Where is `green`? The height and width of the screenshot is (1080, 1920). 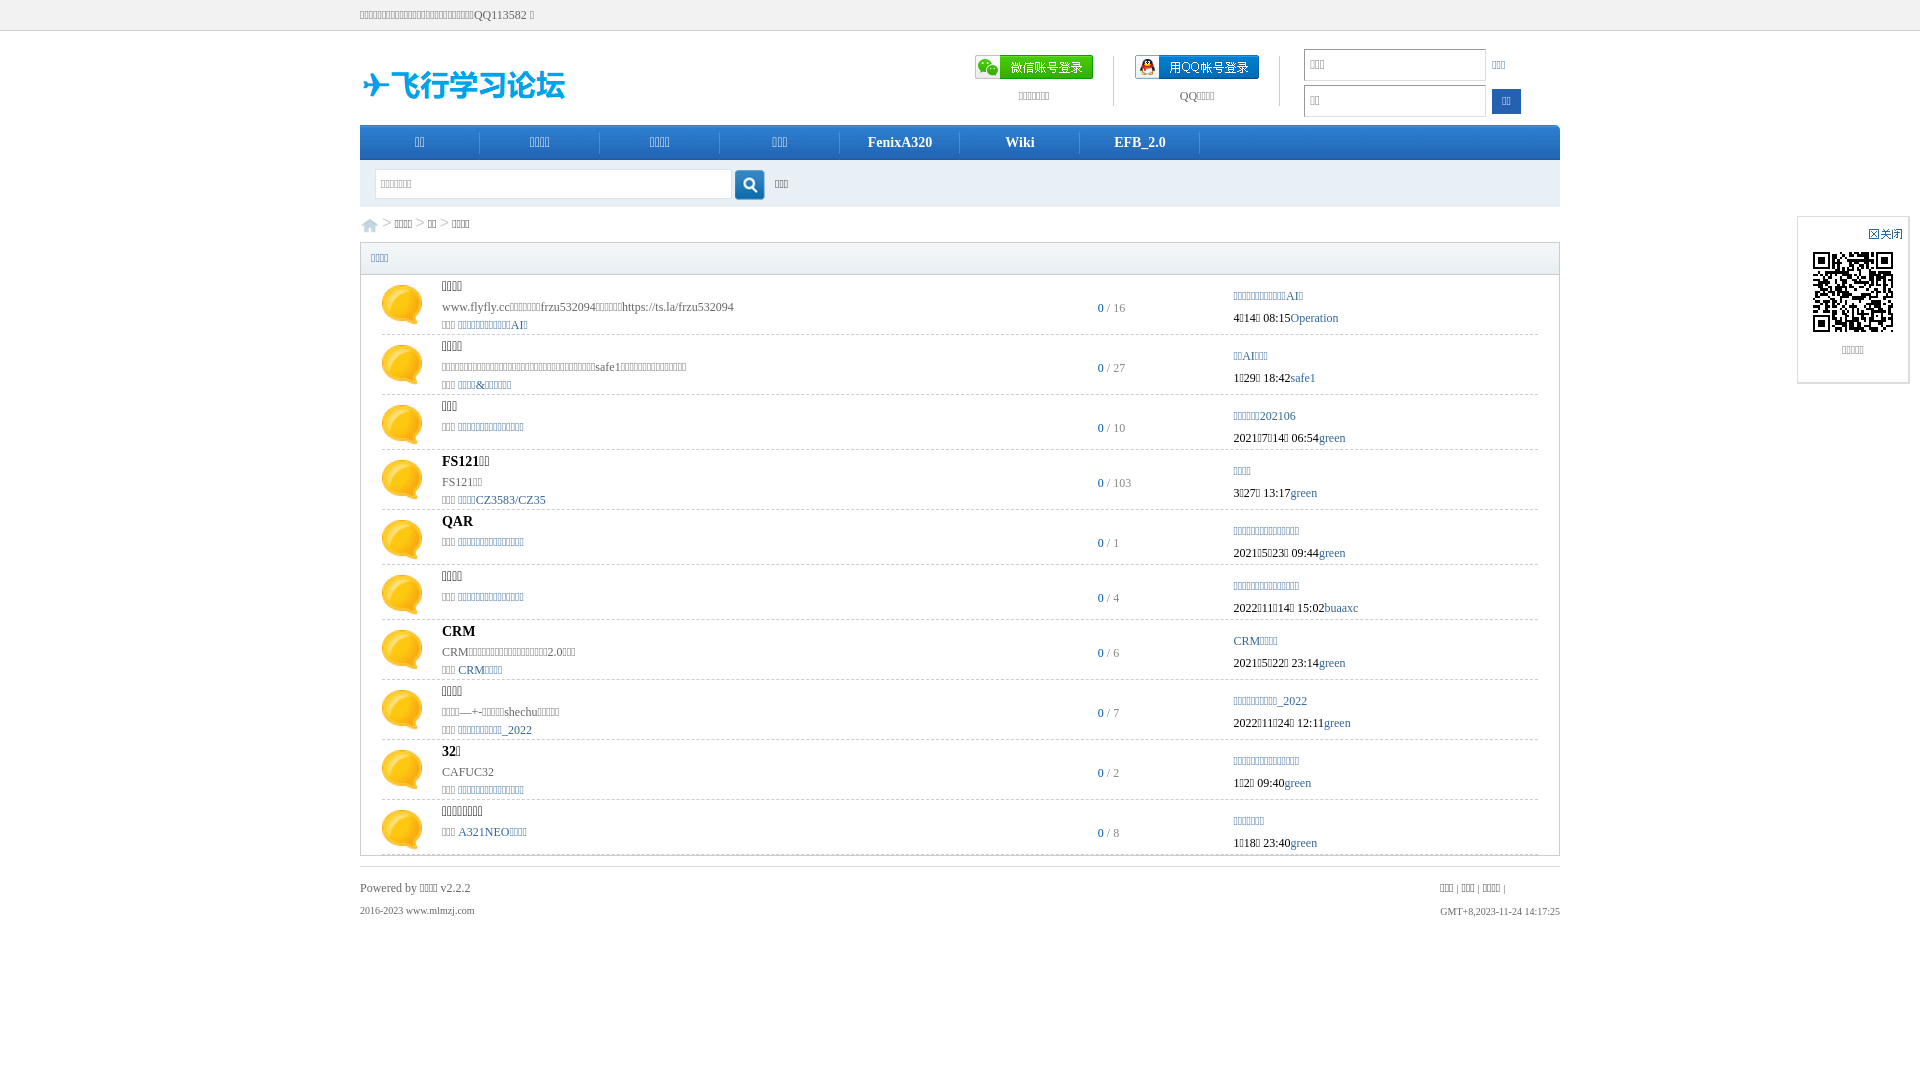
green is located at coordinates (1338, 723).